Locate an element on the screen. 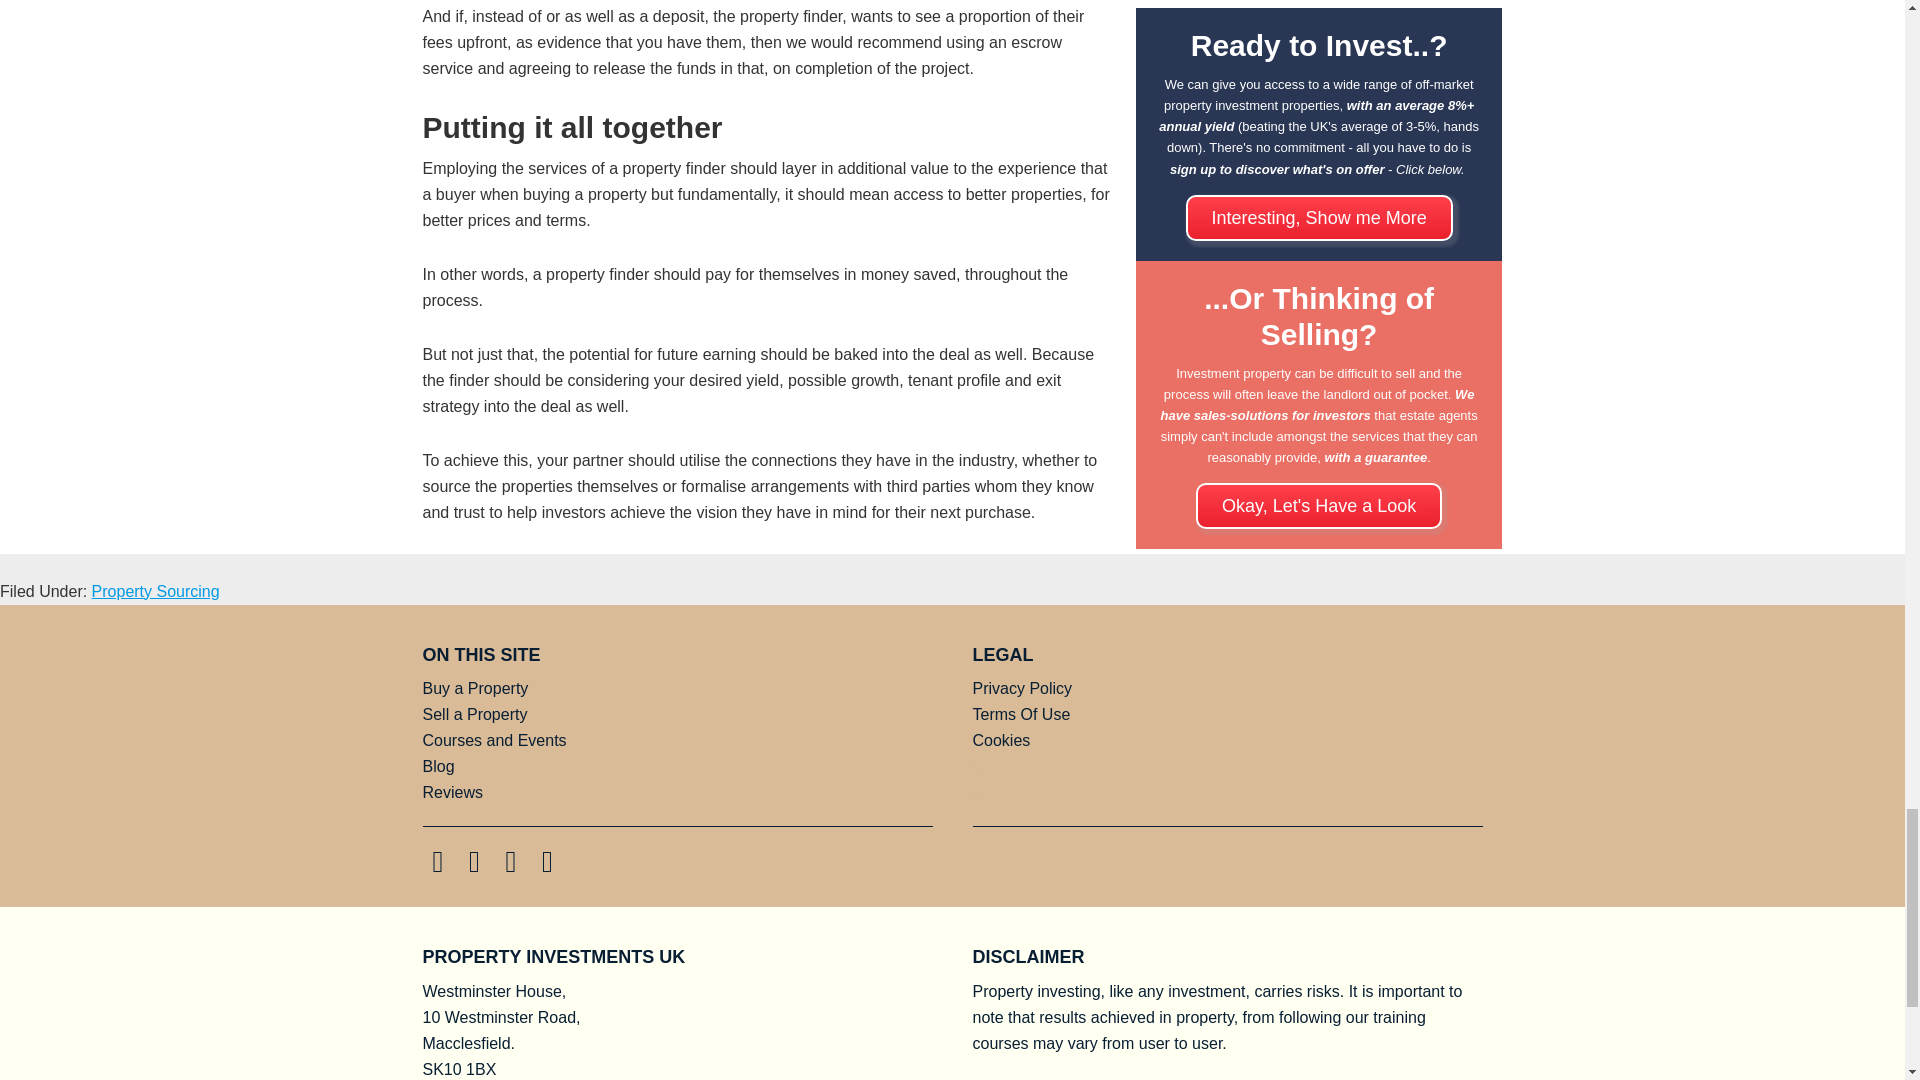 The image size is (1920, 1080). Property Sourcing is located at coordinates (156, 592).